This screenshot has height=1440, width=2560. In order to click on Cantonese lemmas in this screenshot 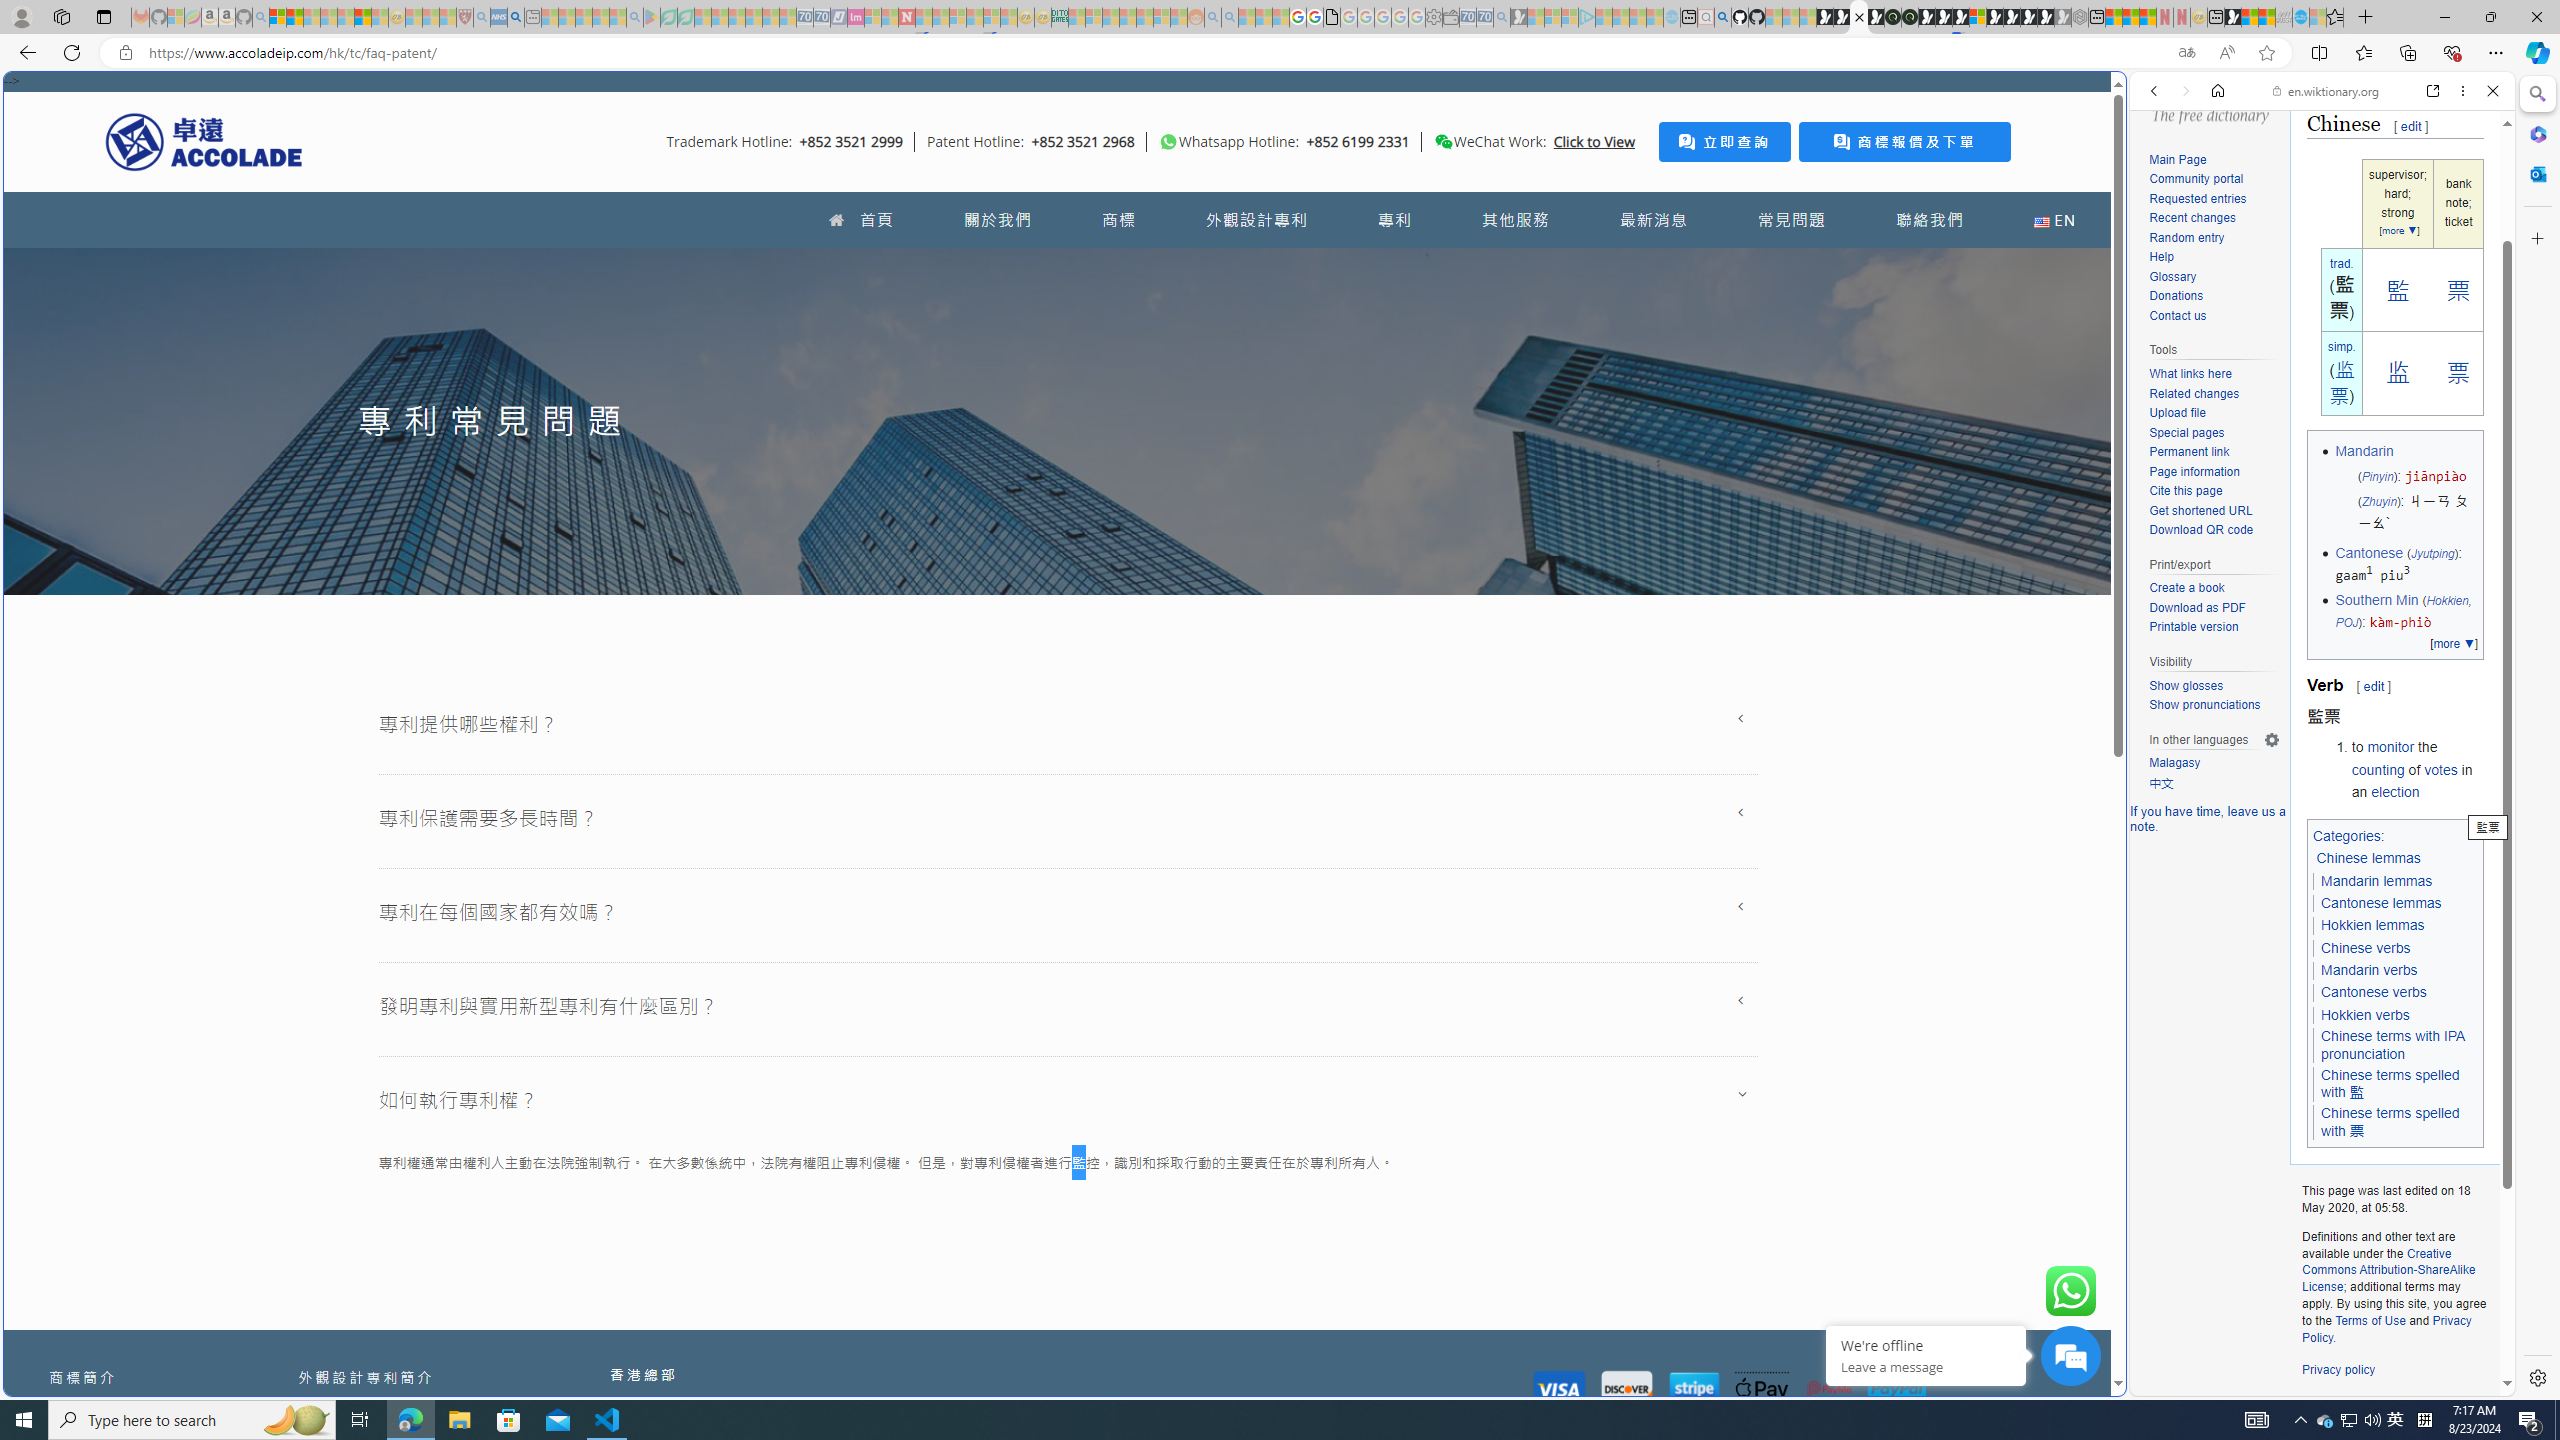, I will do `click(2382, 903)`.